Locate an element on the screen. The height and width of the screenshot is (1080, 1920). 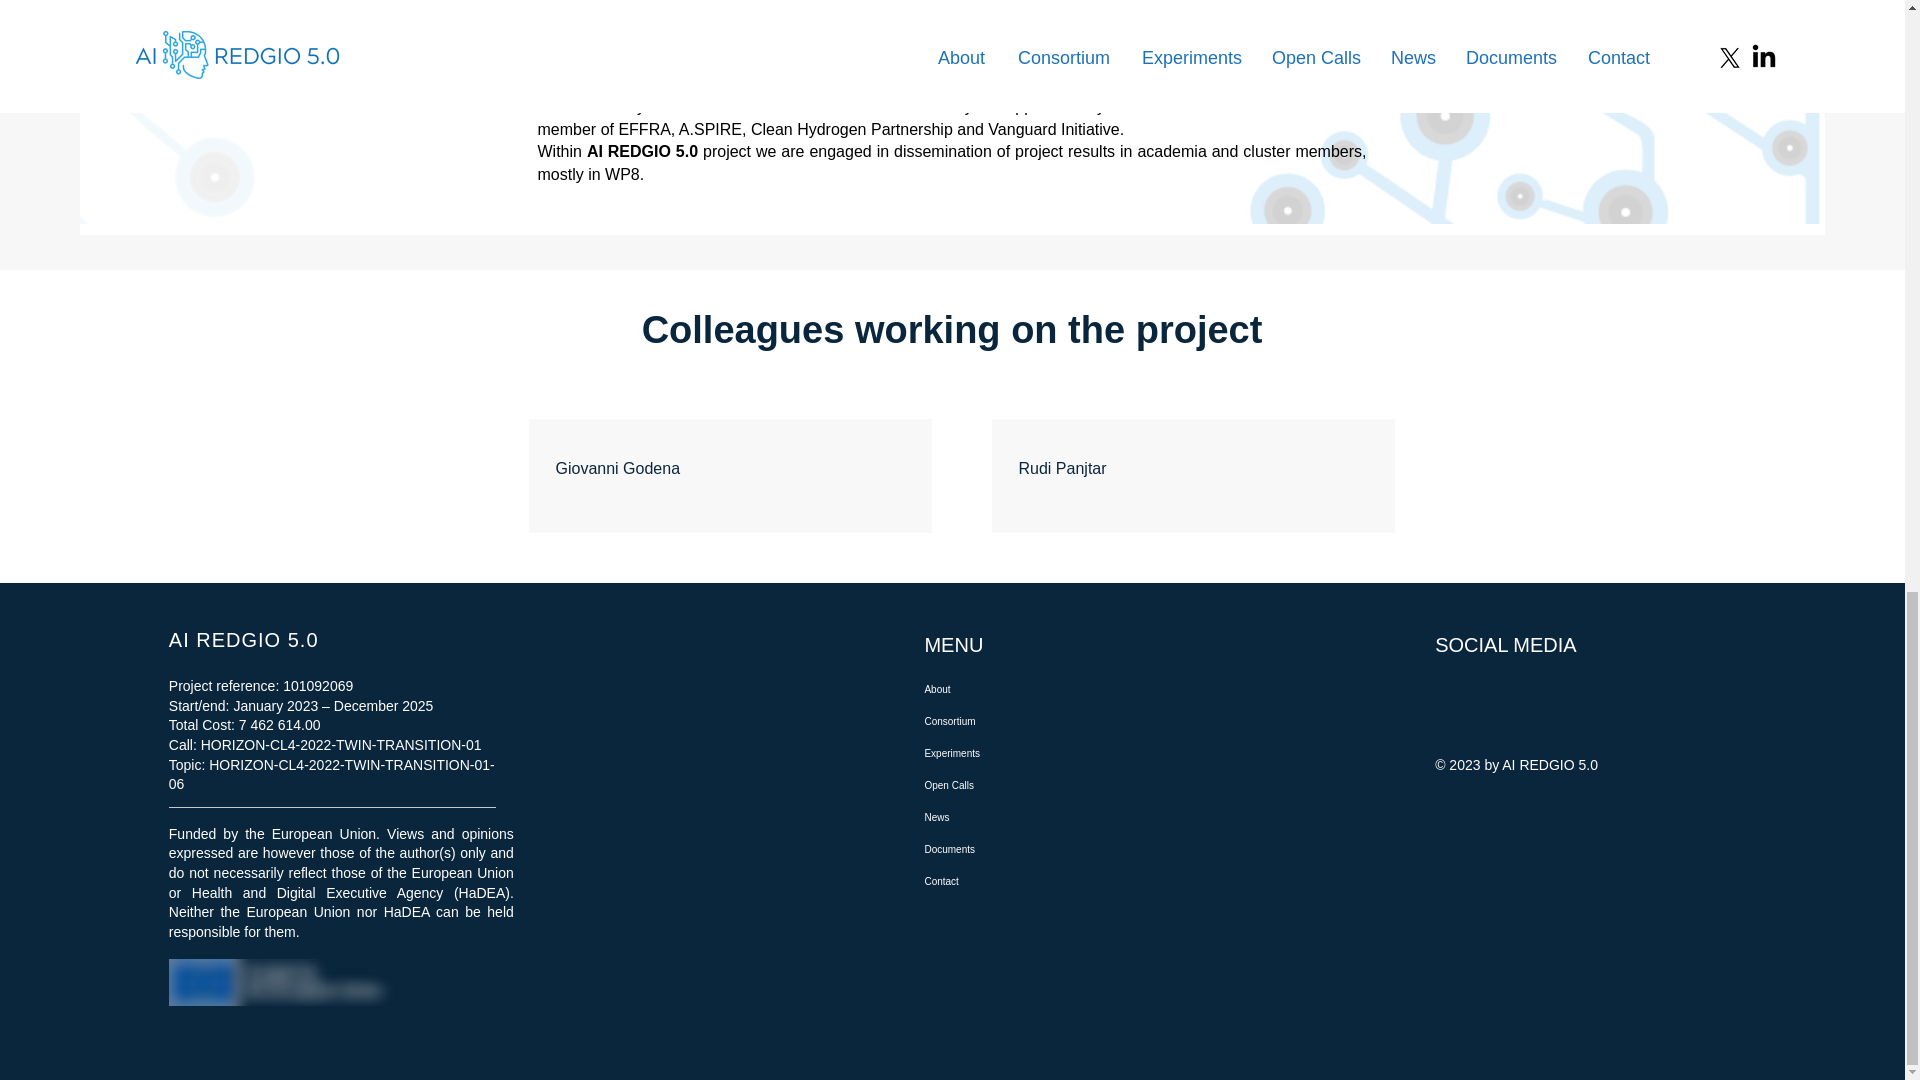
Experiments is located at coordinates (1017, 754).